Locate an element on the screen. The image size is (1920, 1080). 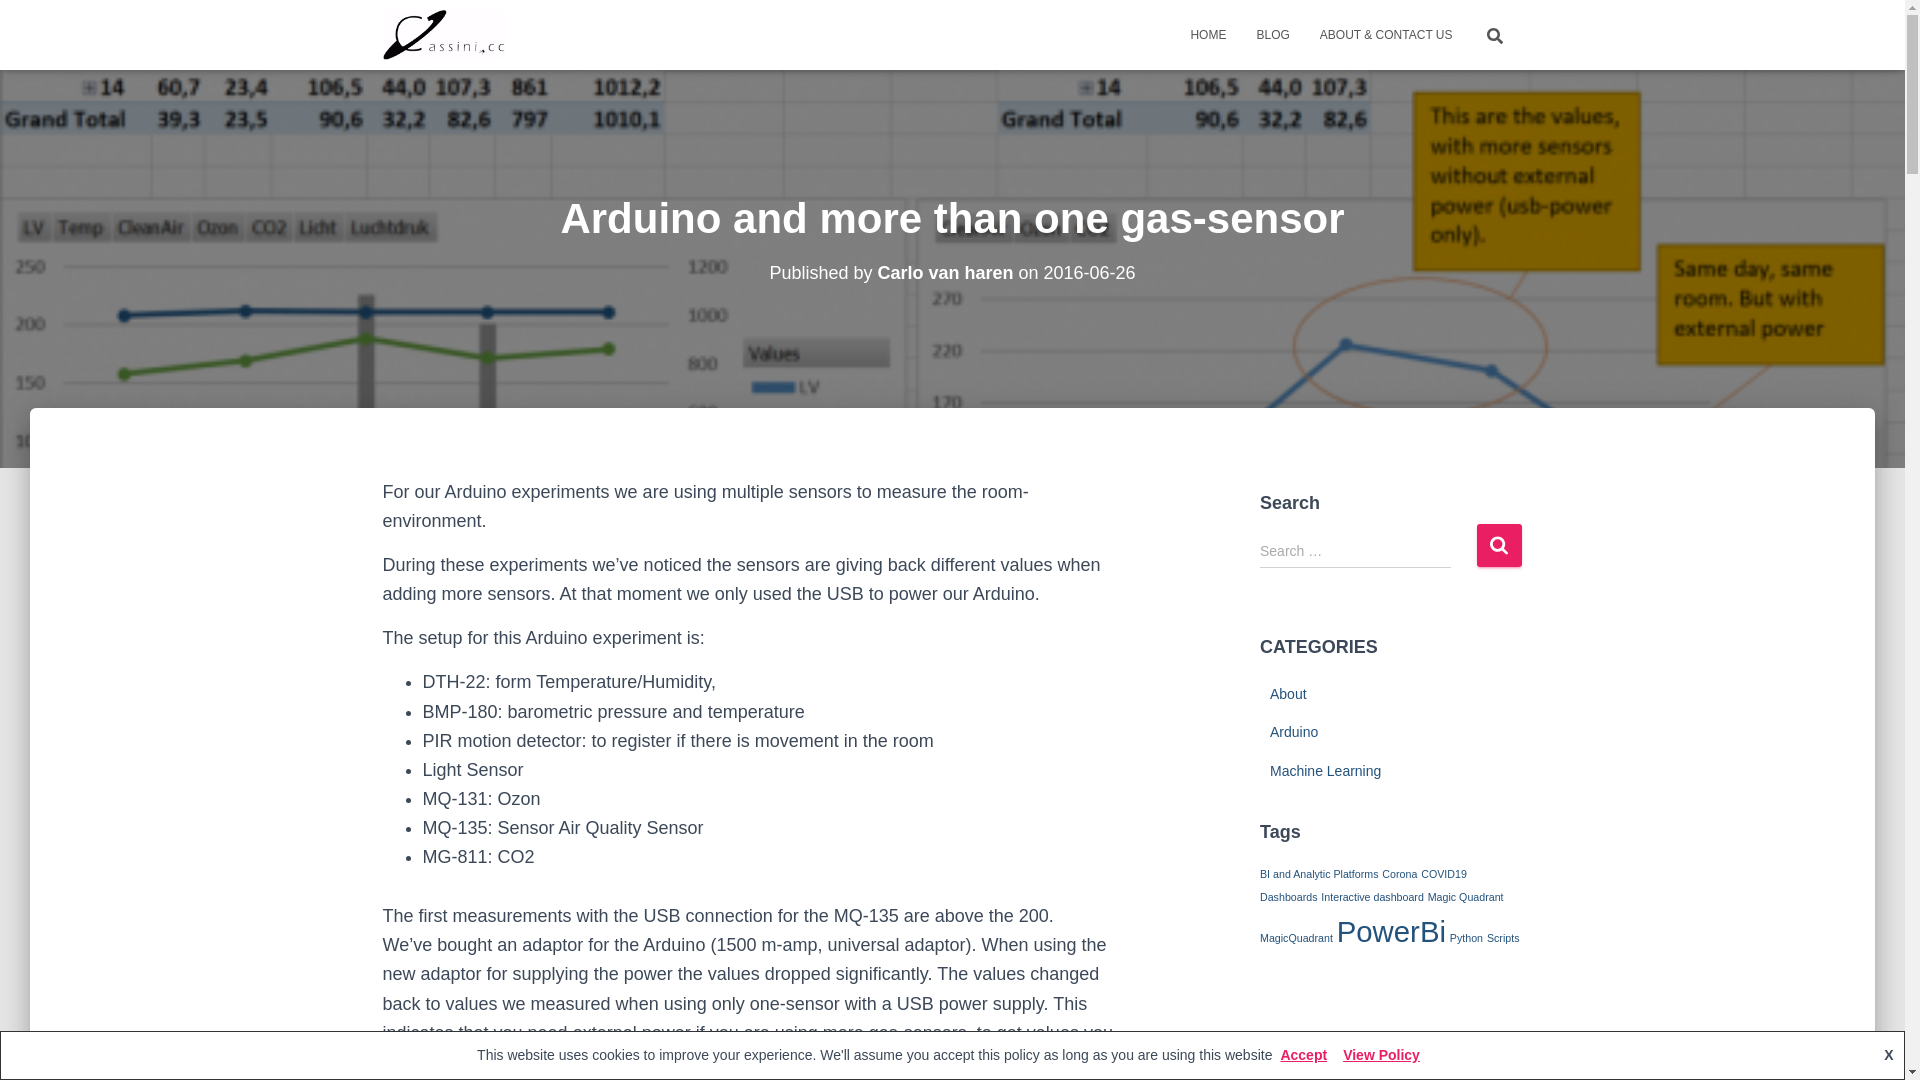
Arduino is located at coordinates (1294, 732).